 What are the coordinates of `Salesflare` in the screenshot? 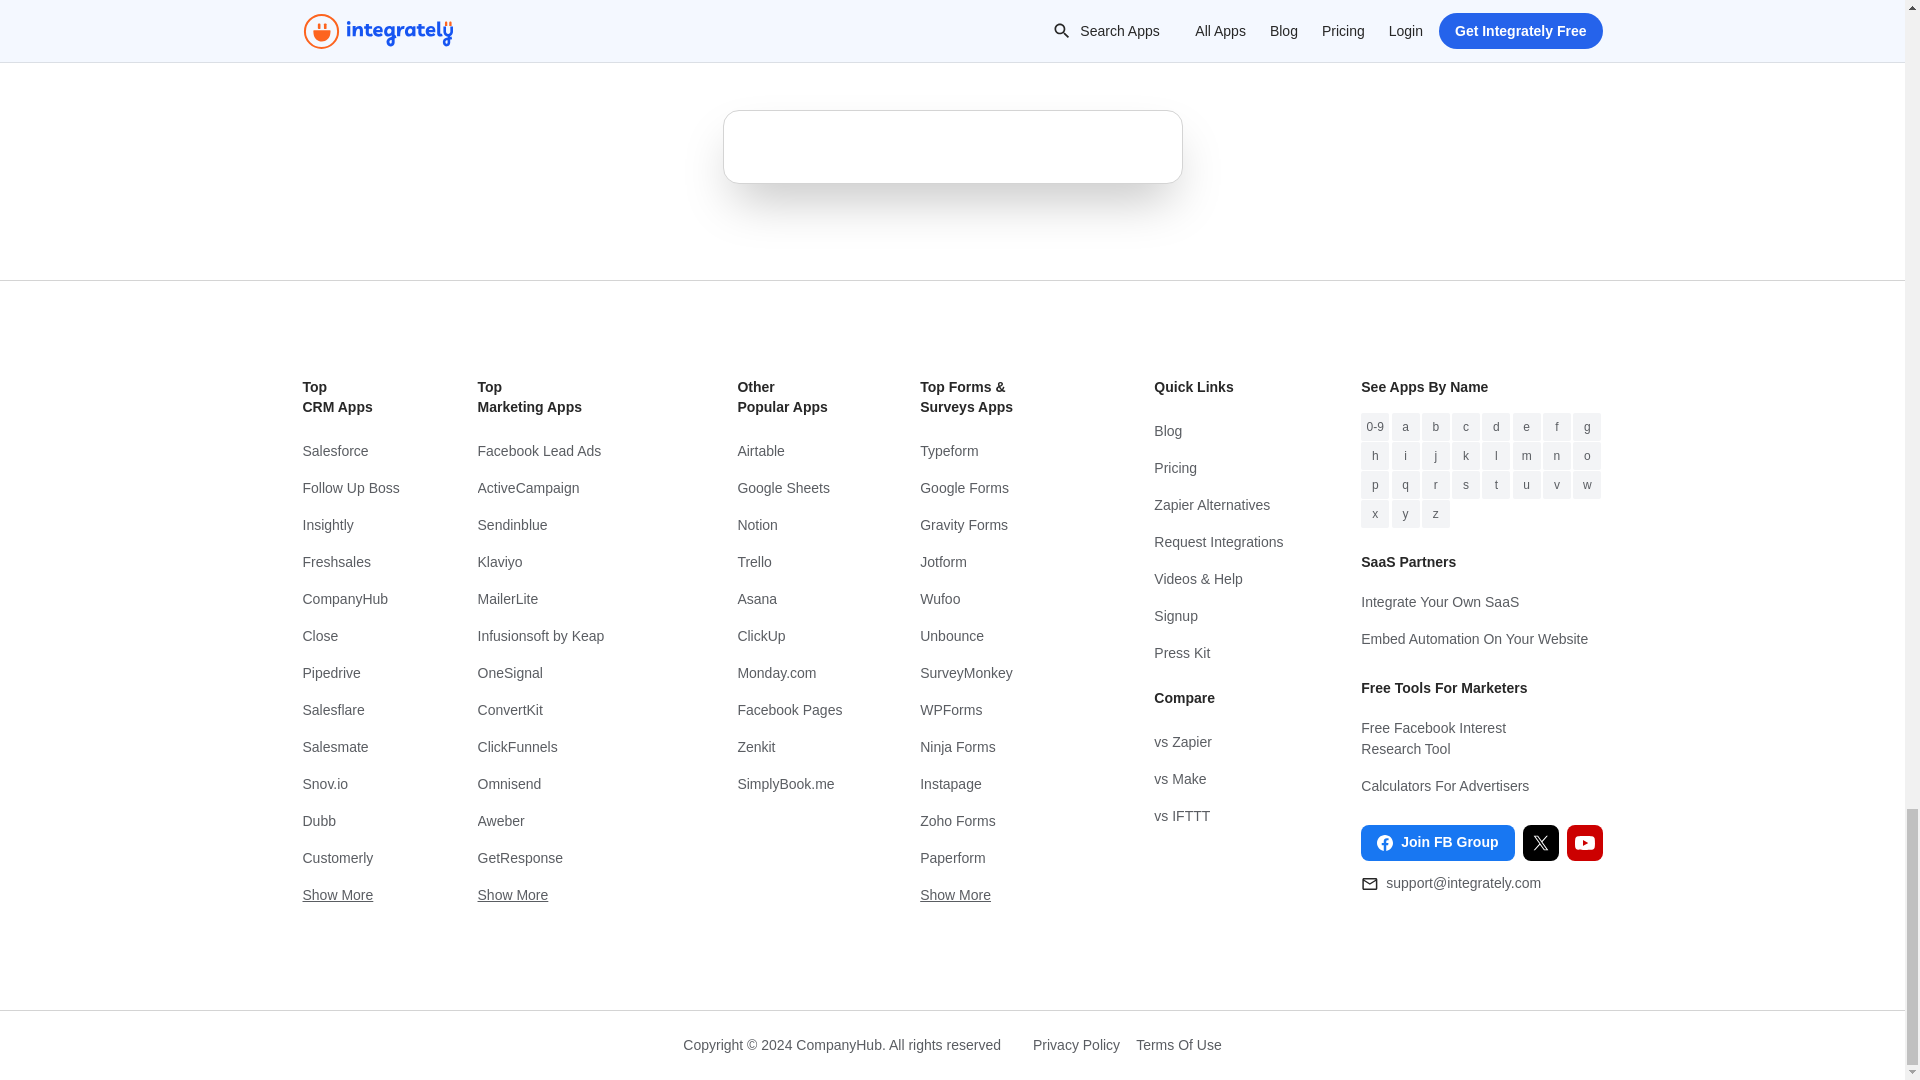 It's located at (350, 710).